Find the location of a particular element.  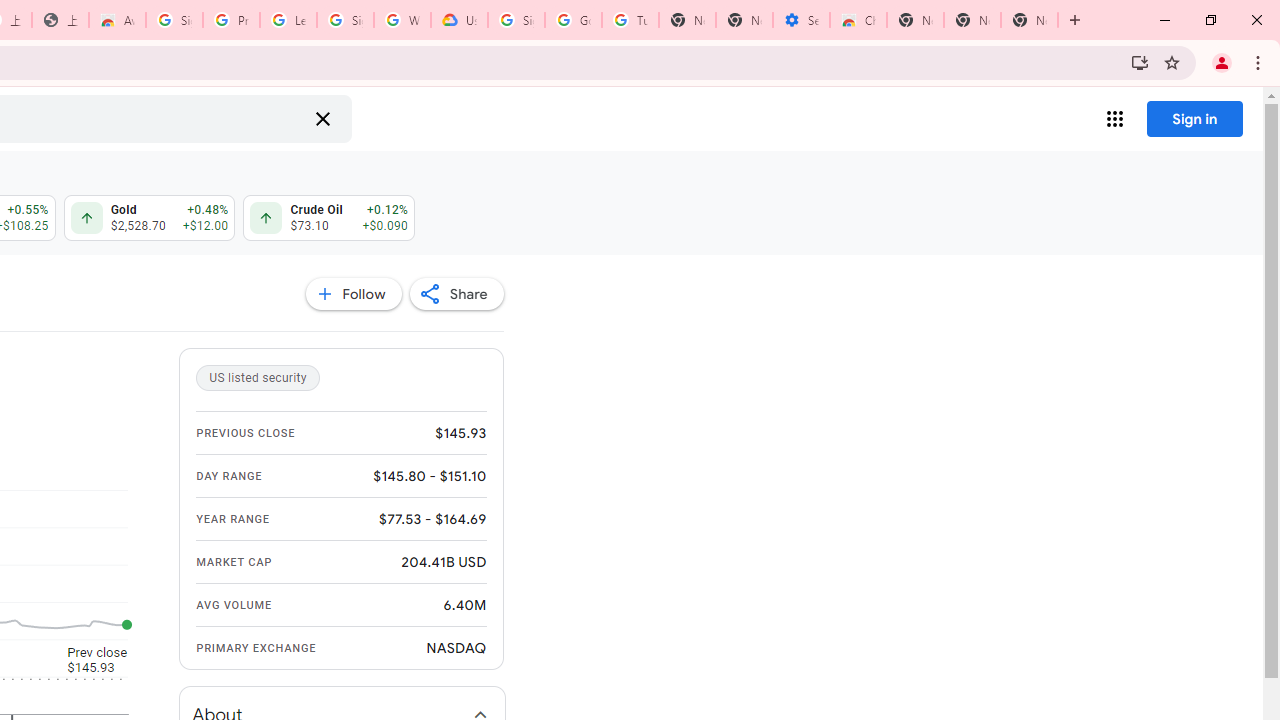

Google apps is located at coordinates (1114, 118).